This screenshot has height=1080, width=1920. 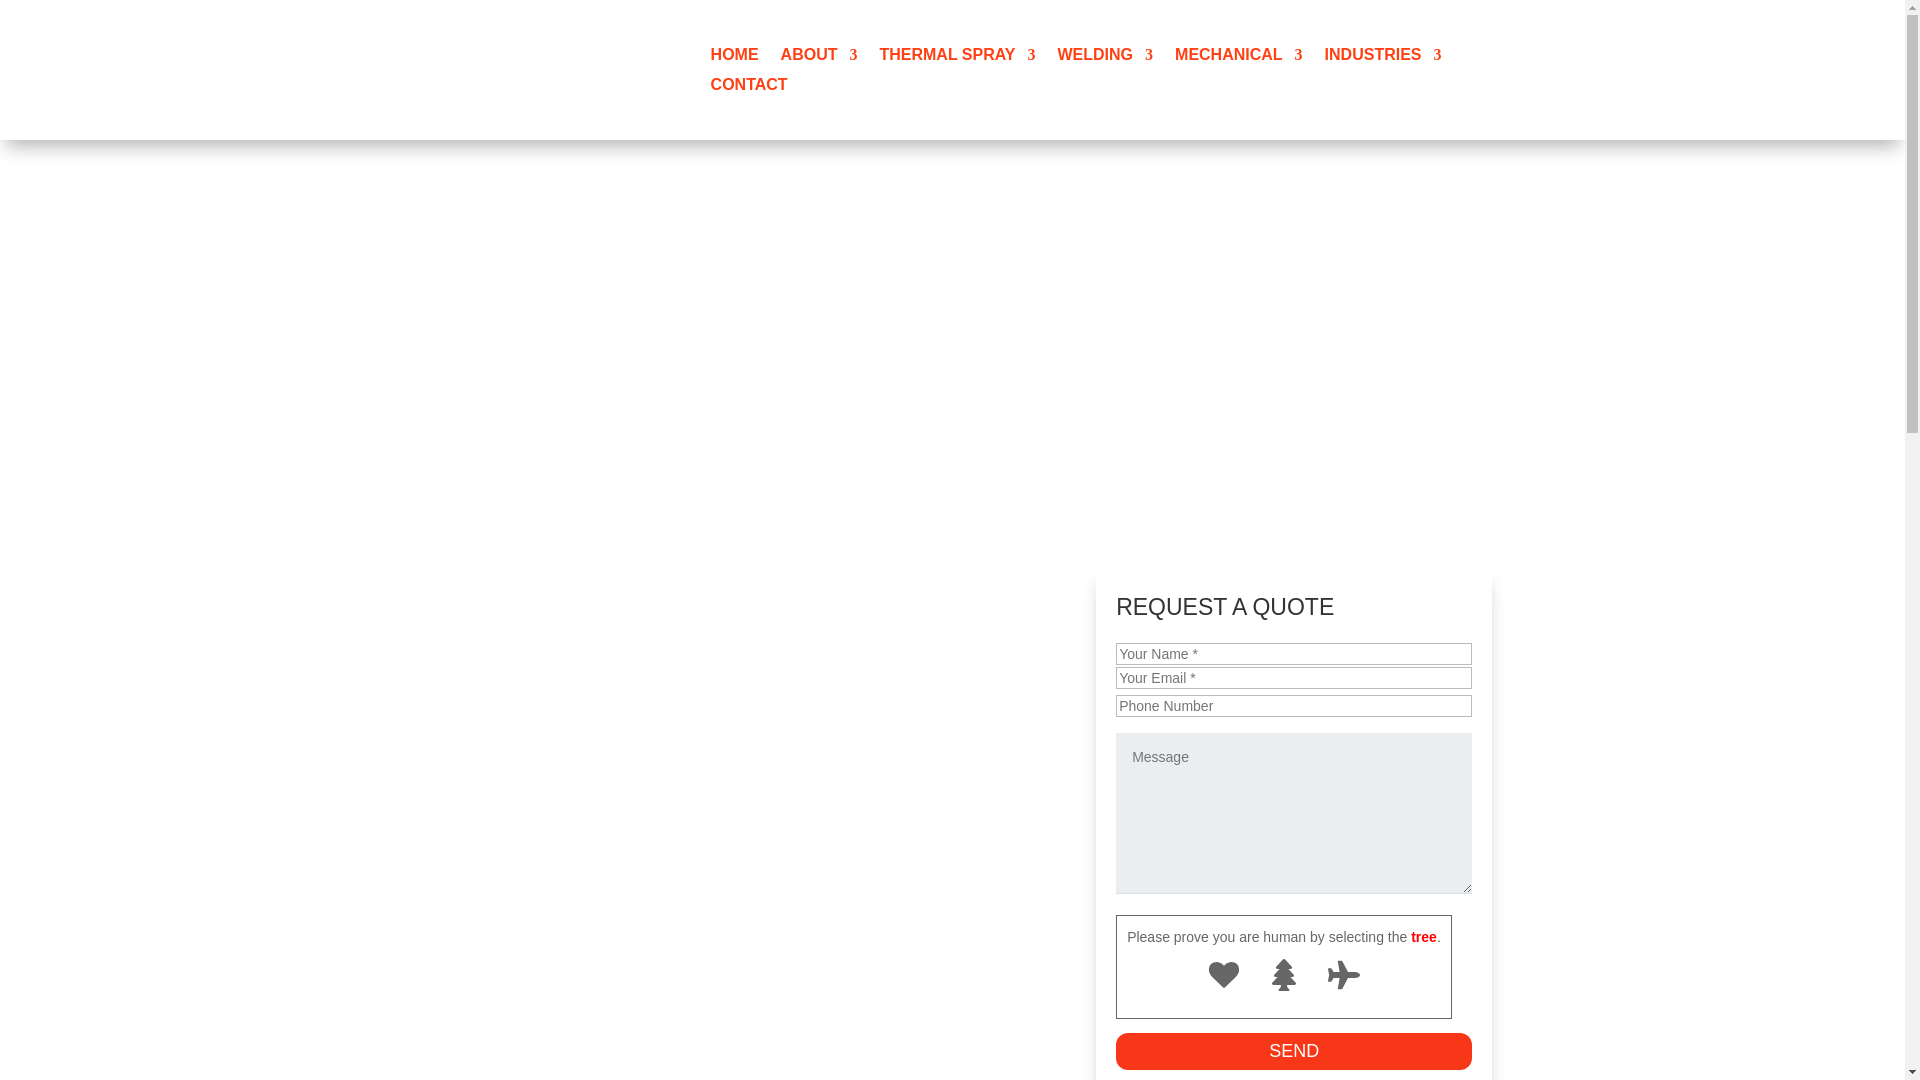 What do you see at coordinates (550, 70) in the screenshot?
I see `IRS-Option-11` at bounding box center [550, 70].